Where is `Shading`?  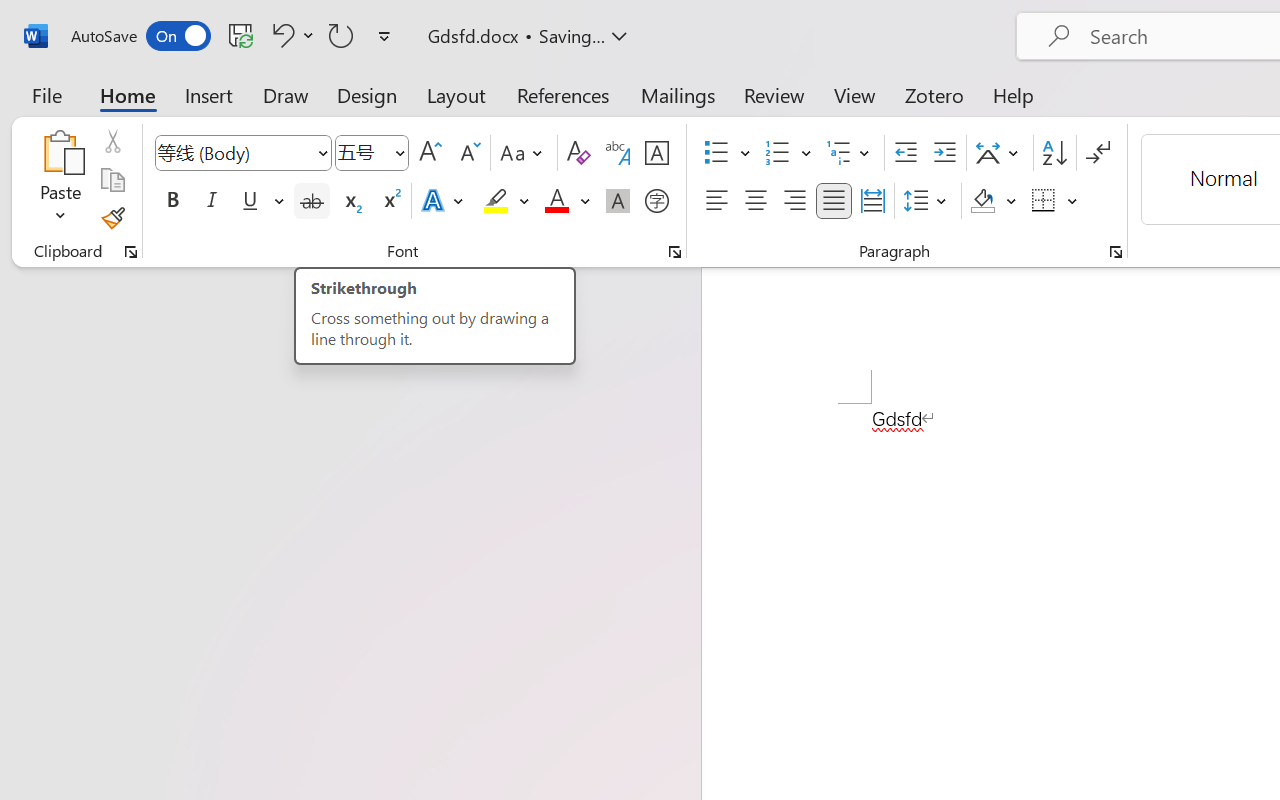
Shading is located at coordinates (994, 201).